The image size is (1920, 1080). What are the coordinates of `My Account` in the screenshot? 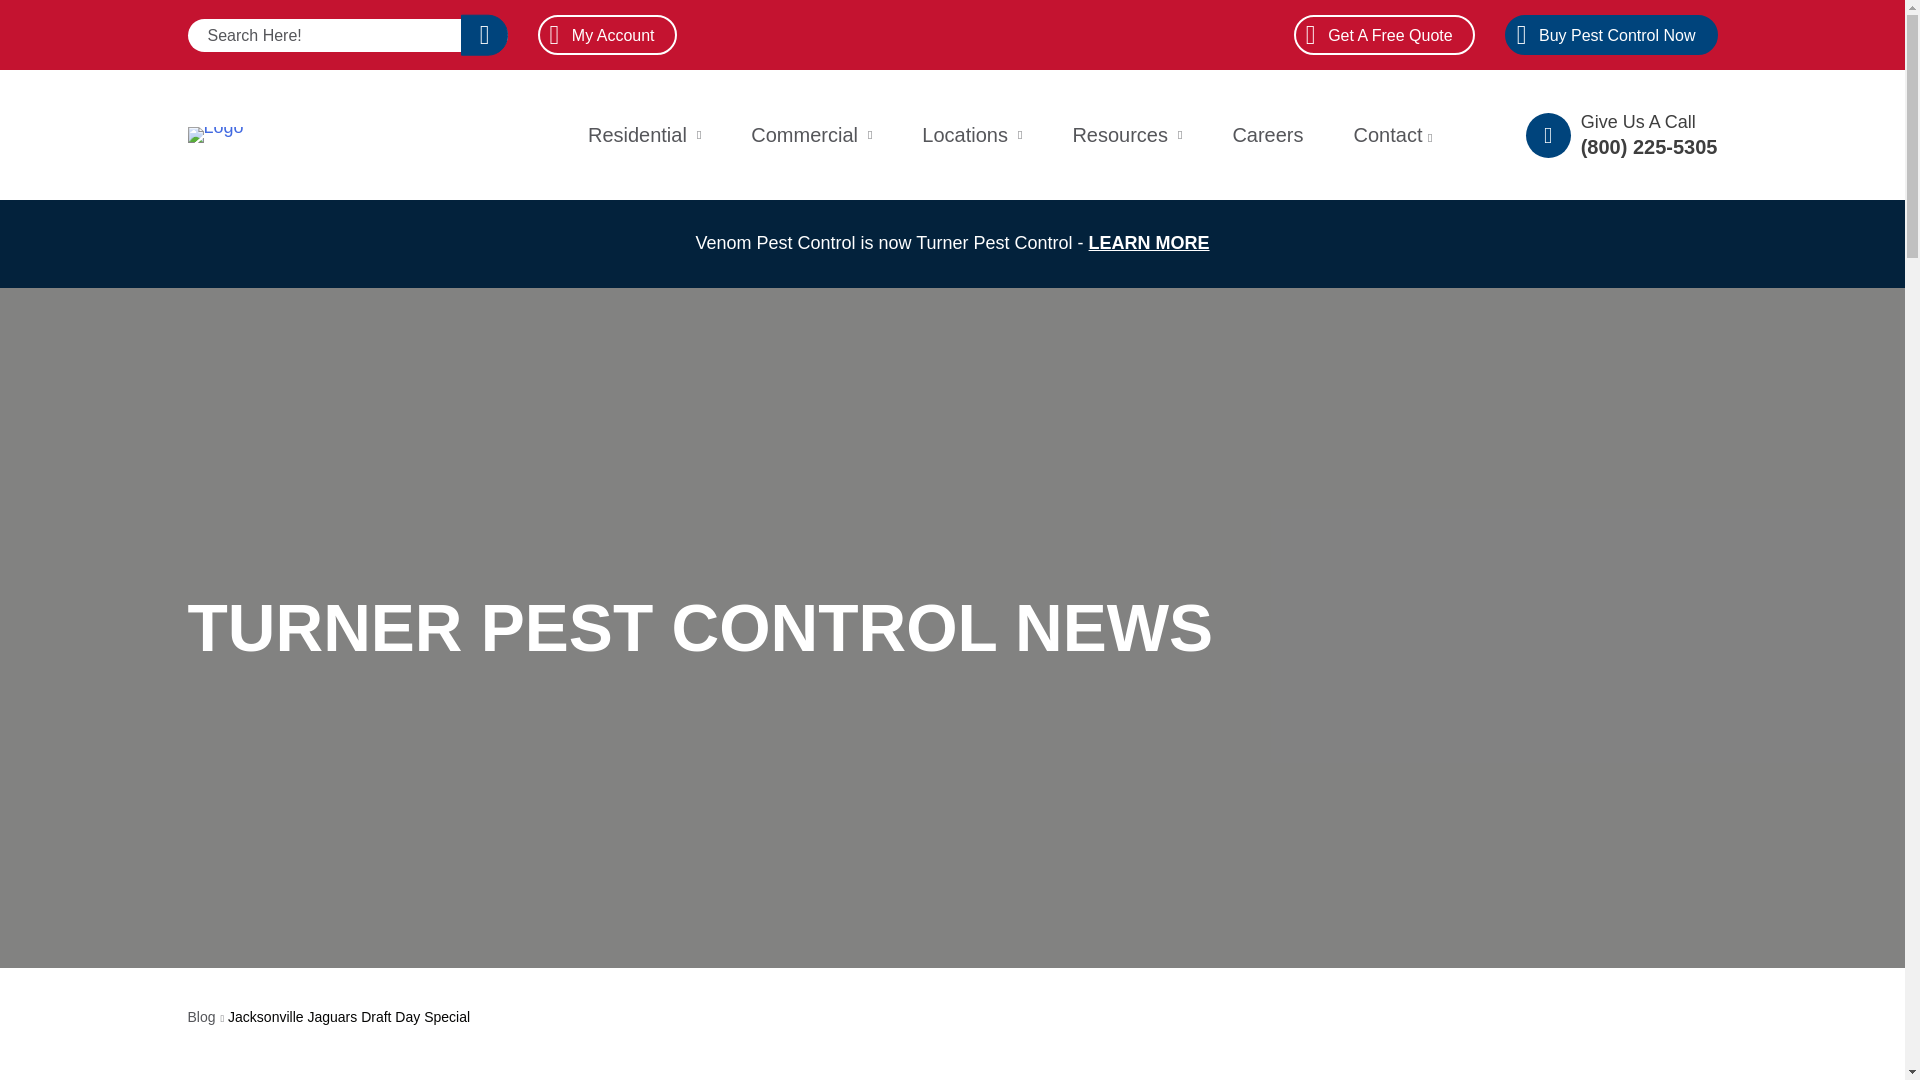 It's located at (607, 35).